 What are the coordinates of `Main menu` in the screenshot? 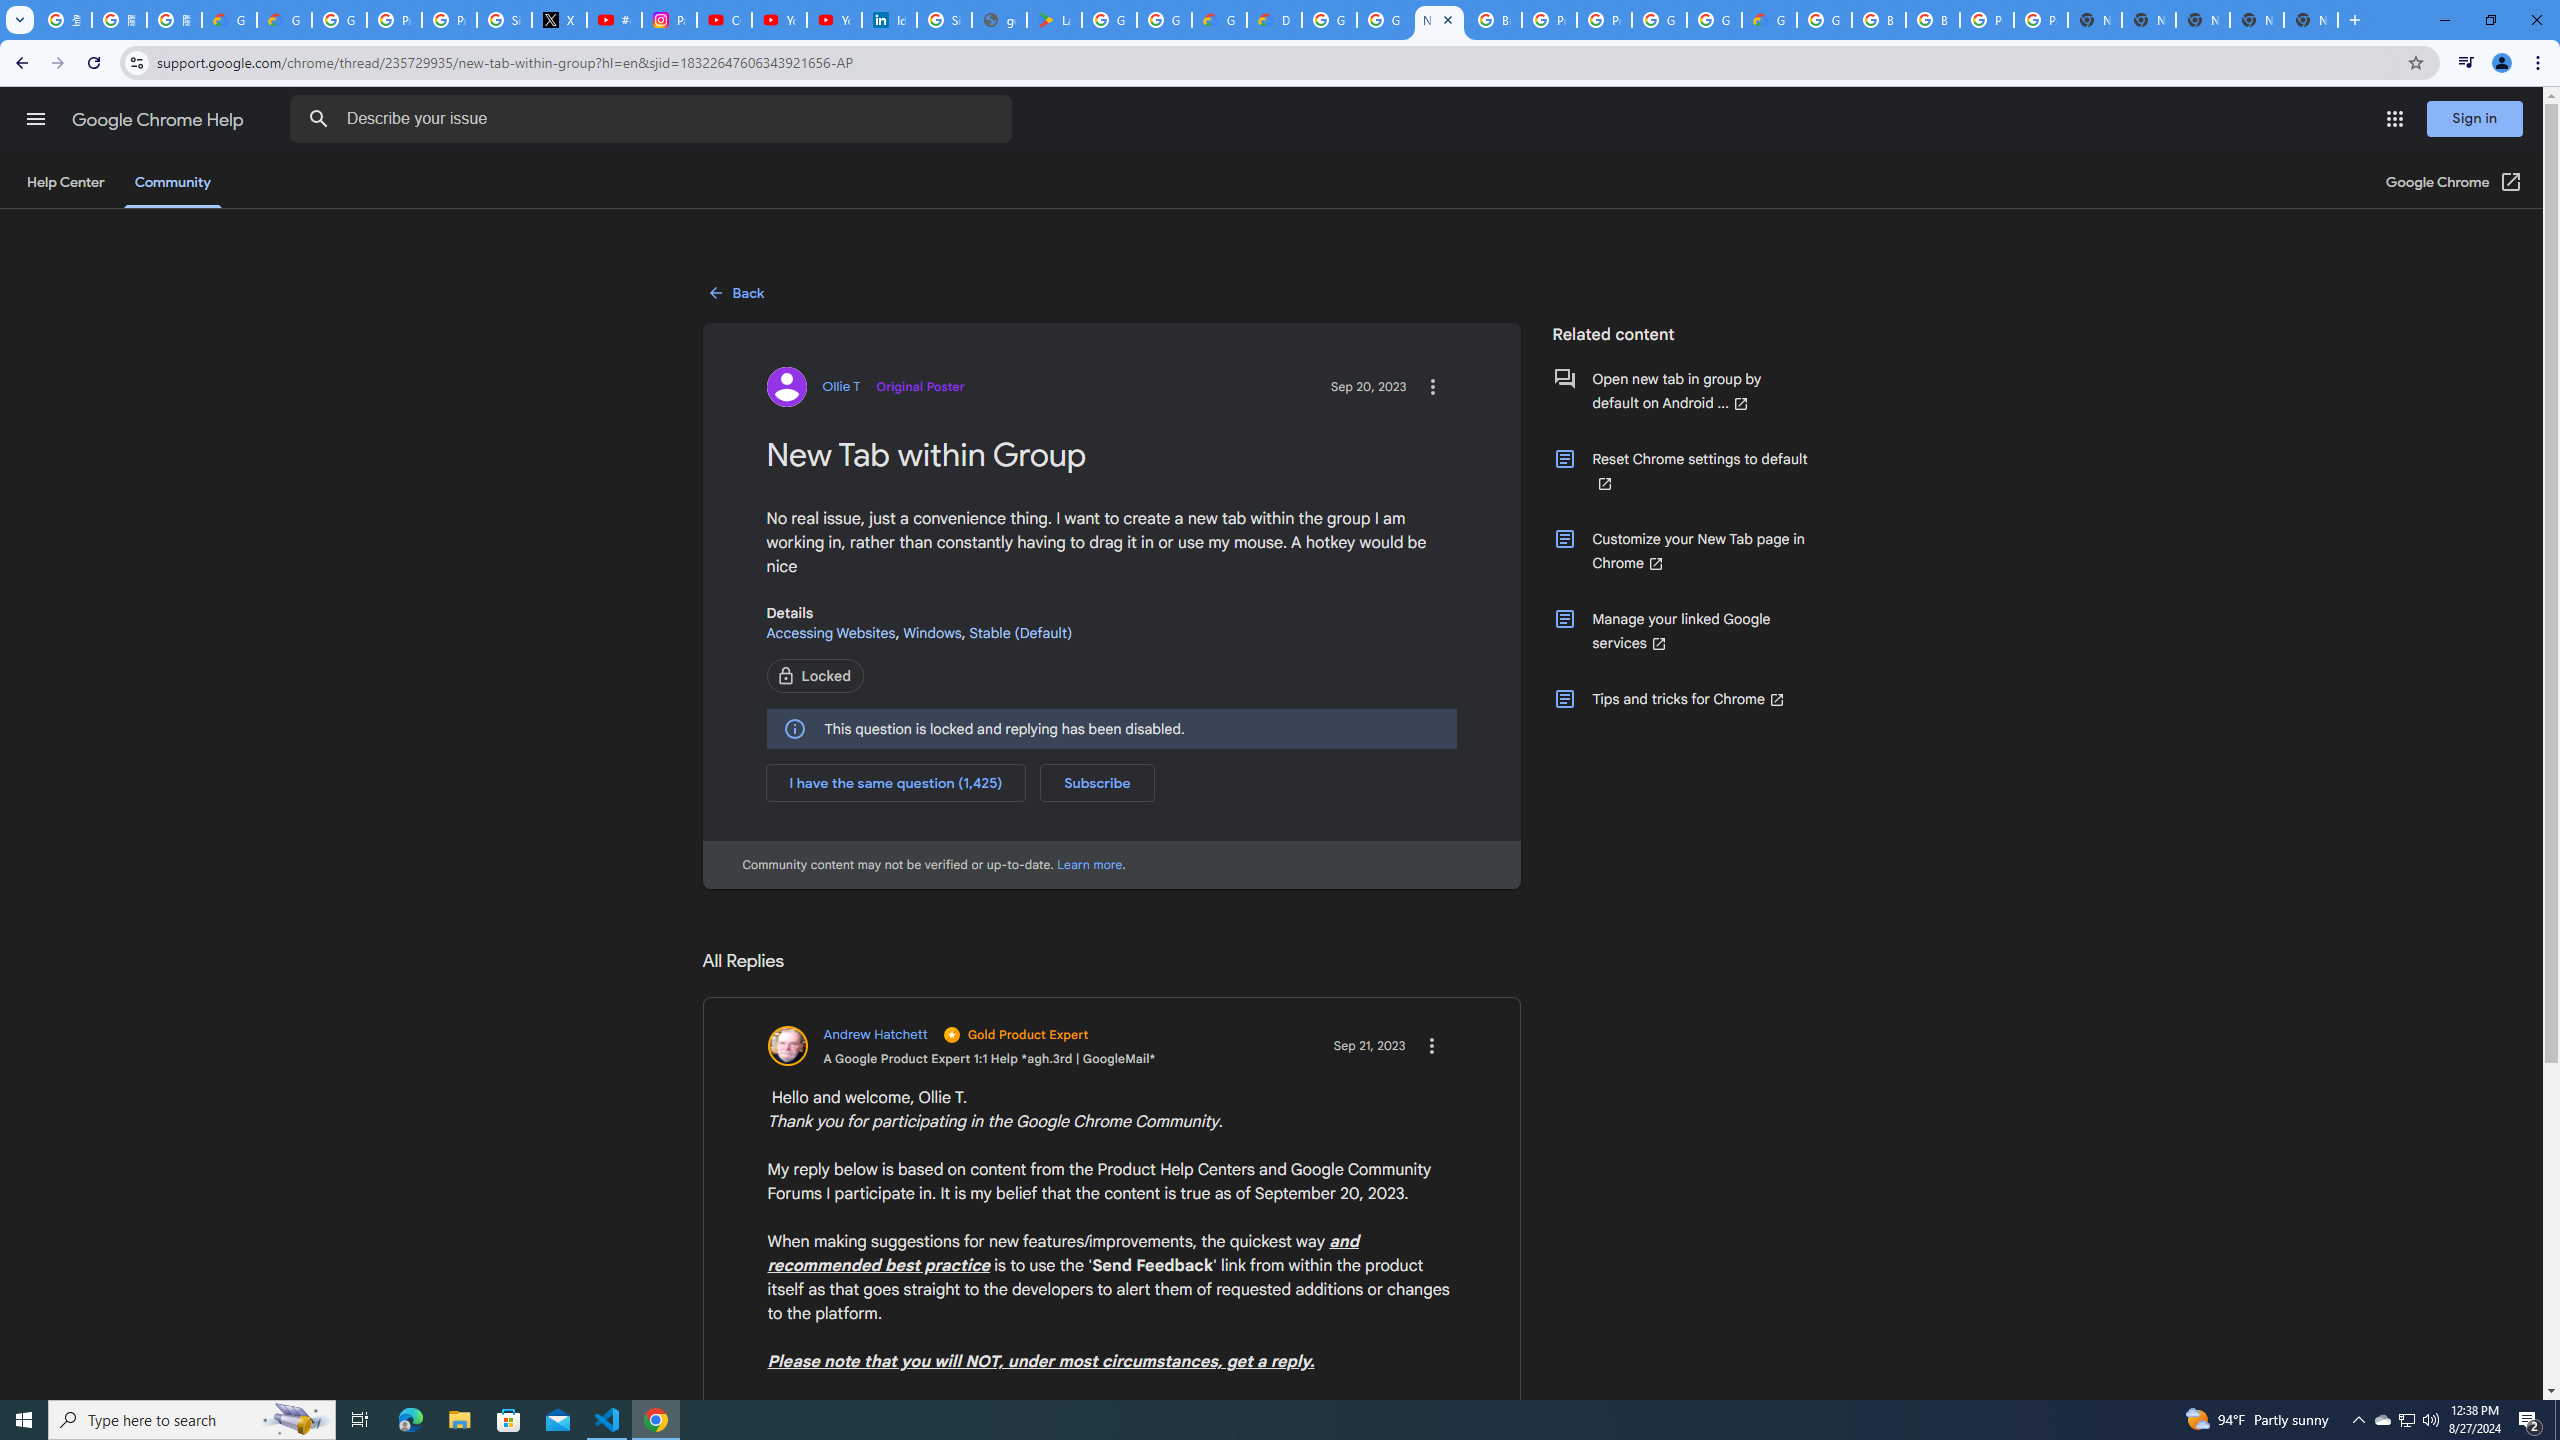 It's located at (35, 118).